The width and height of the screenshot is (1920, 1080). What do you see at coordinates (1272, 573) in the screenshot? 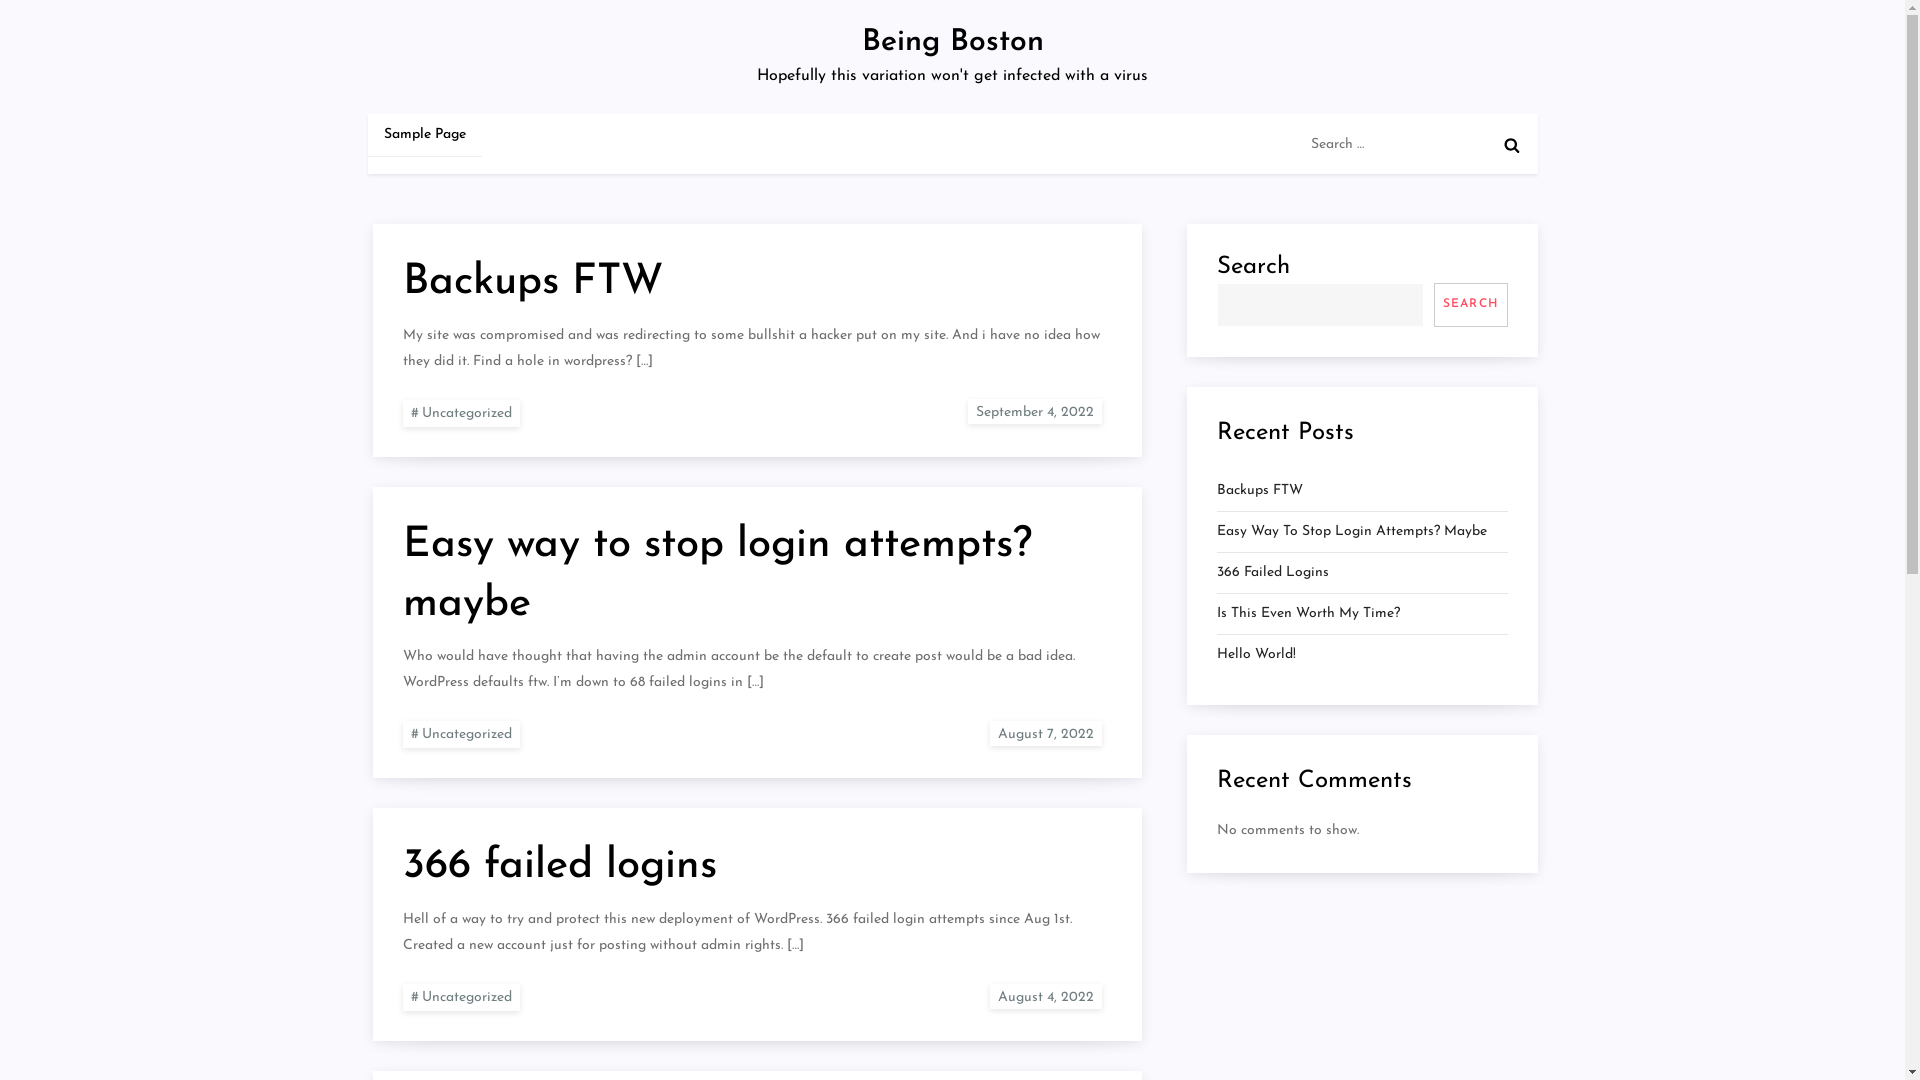
I see `366 Failed Logins` at bounding box center [1272, 573].